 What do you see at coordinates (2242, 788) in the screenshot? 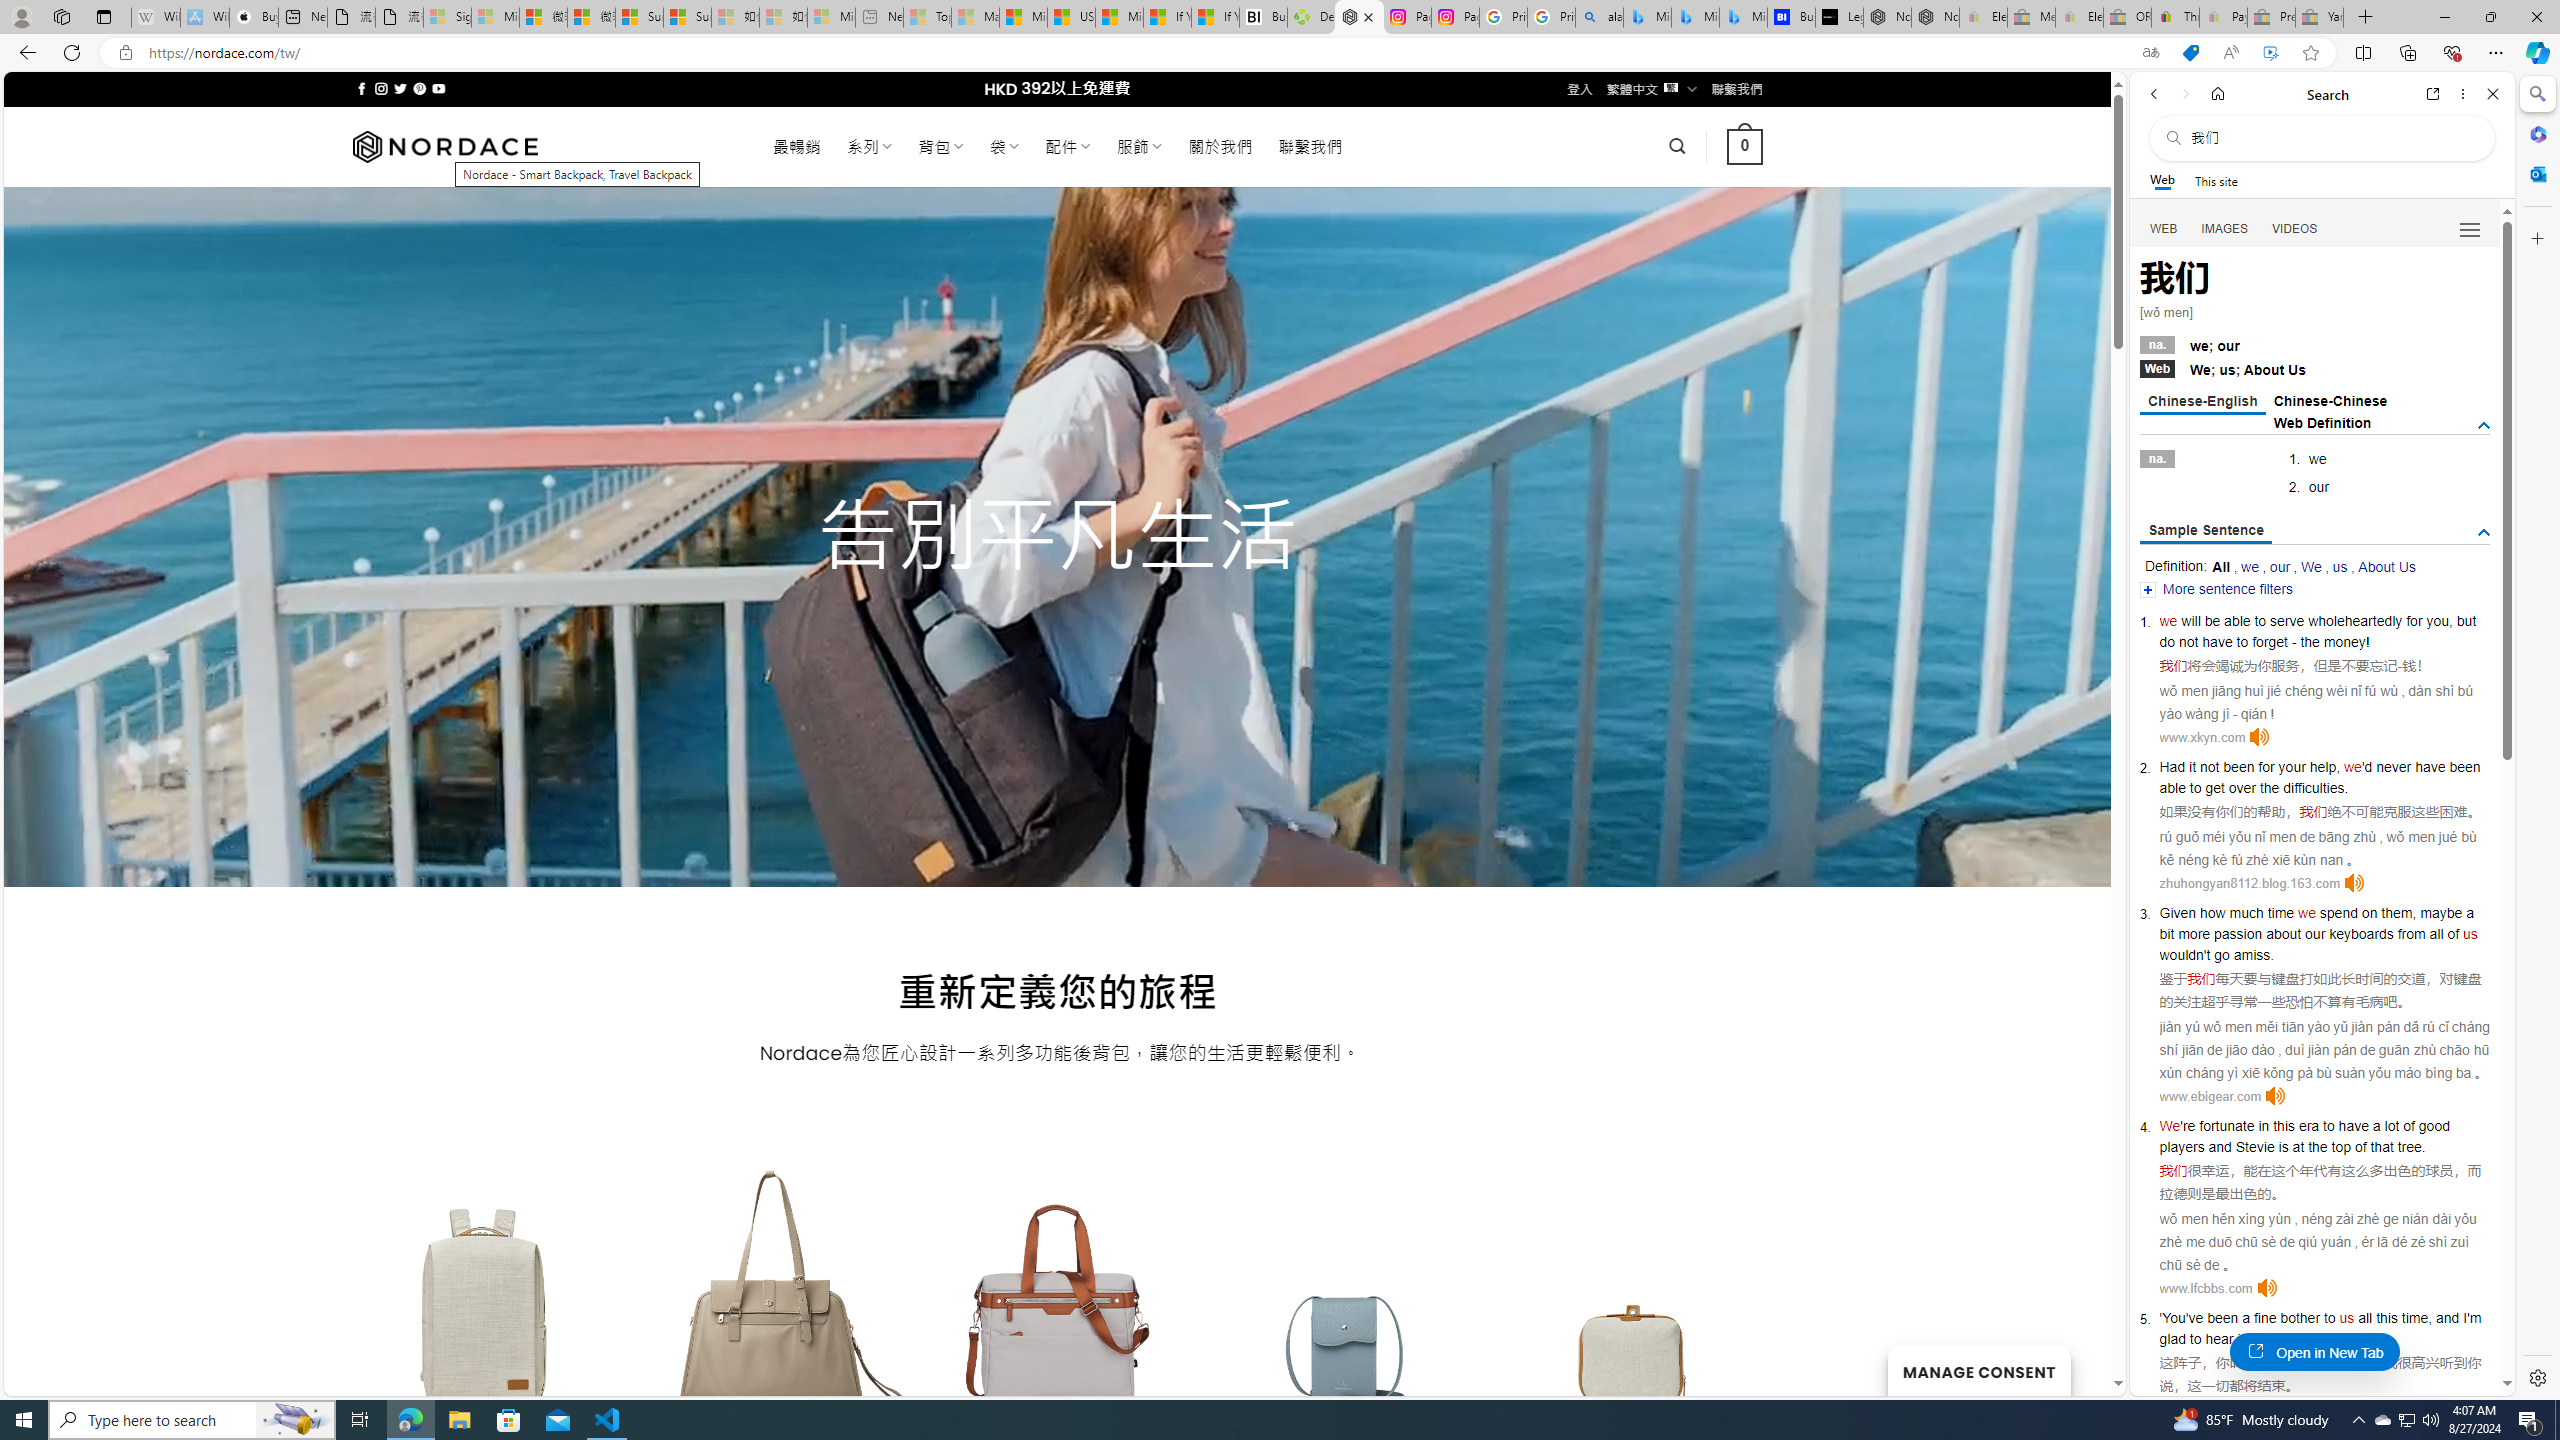
I see `over` at bounding box center [2242, 788].